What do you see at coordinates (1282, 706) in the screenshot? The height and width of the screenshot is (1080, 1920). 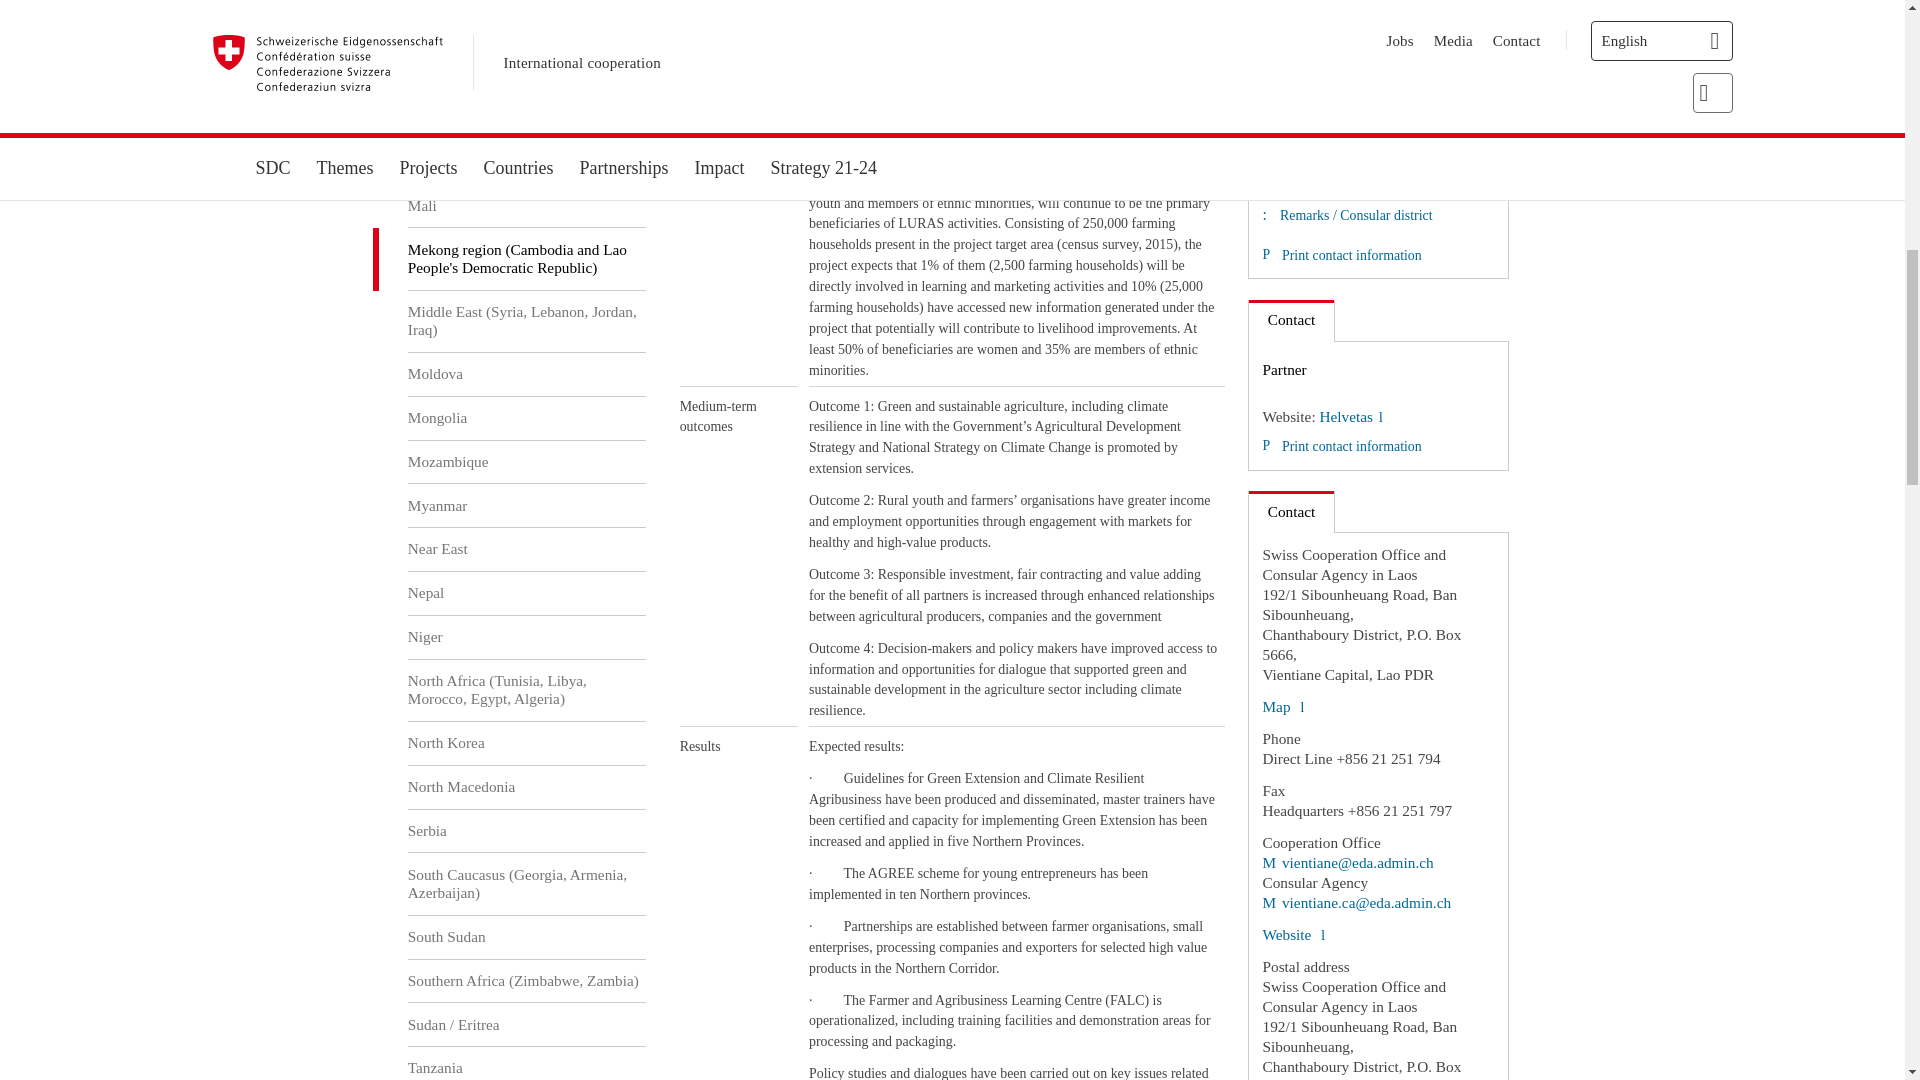 I see `External Link` at bounding box center [1282, 706].